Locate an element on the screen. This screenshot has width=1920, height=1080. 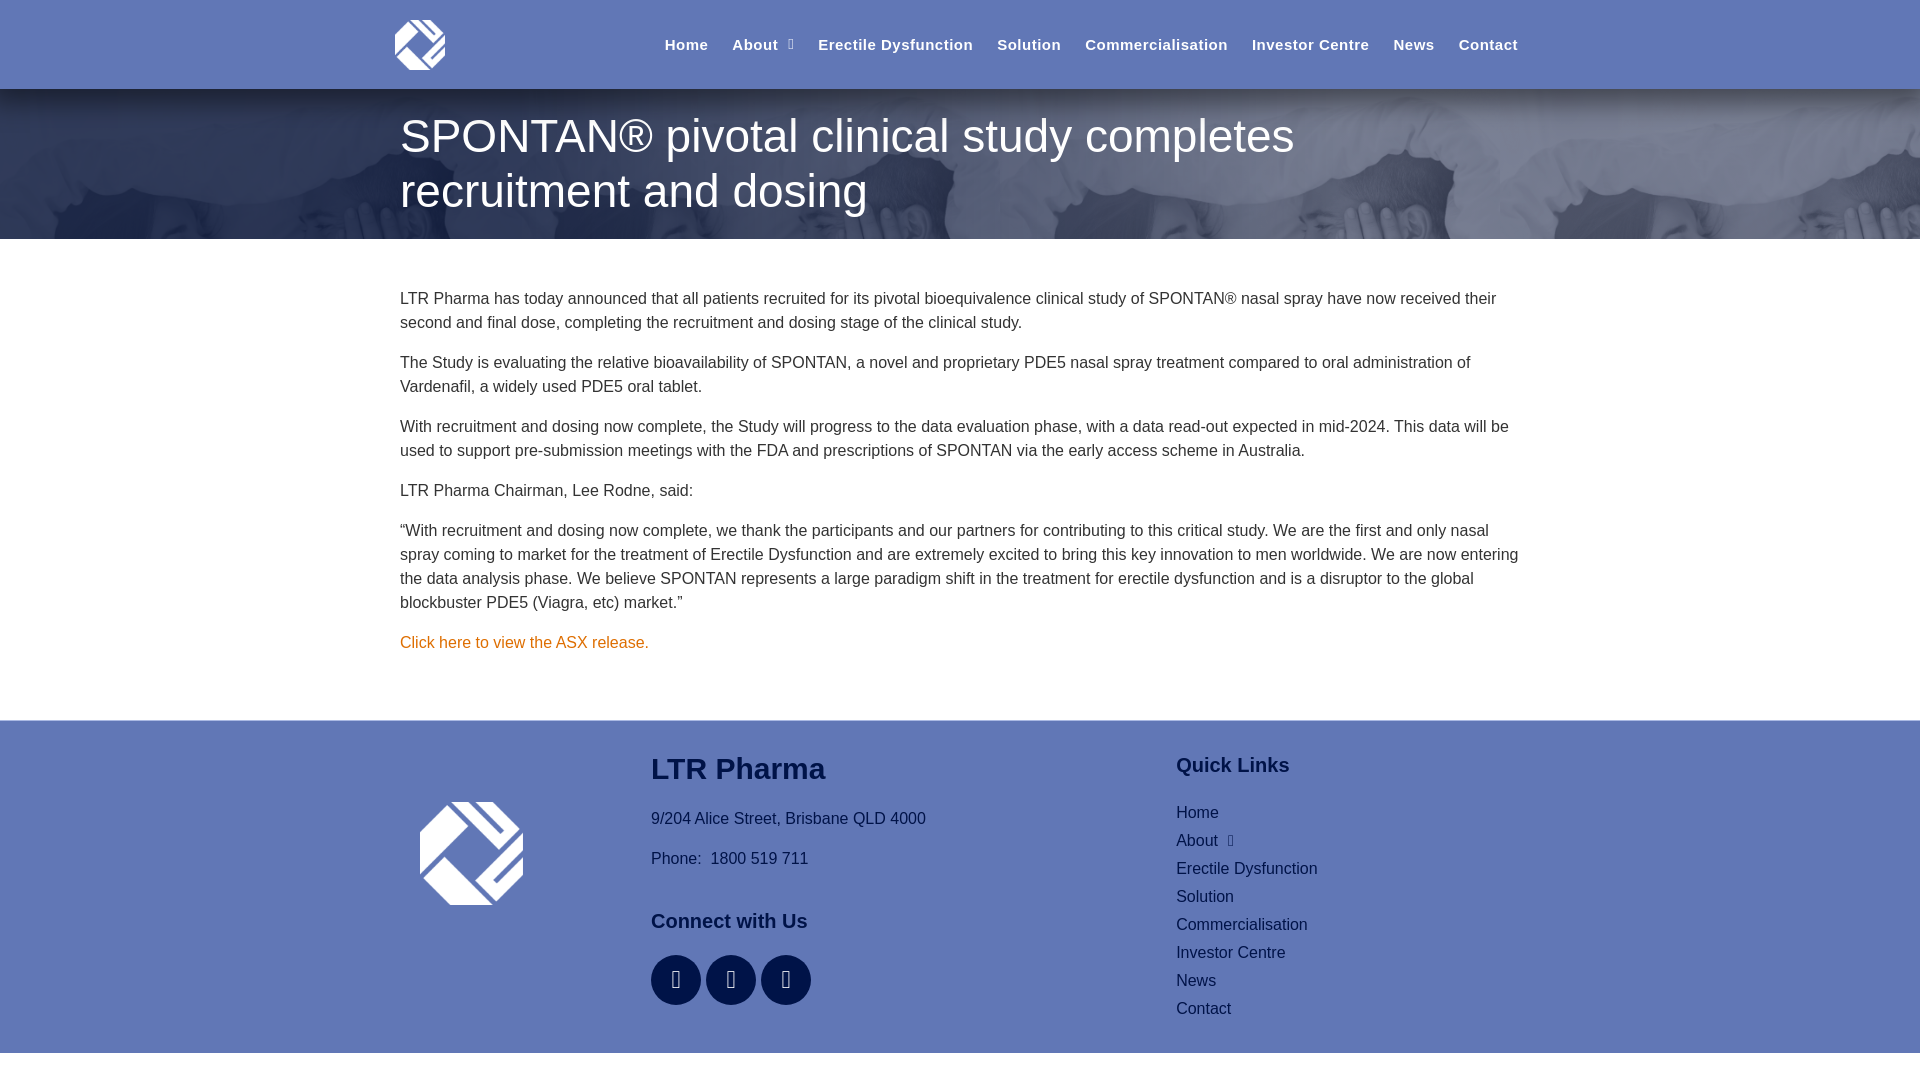
Investor Centre is located at coordinates (1311, 45).